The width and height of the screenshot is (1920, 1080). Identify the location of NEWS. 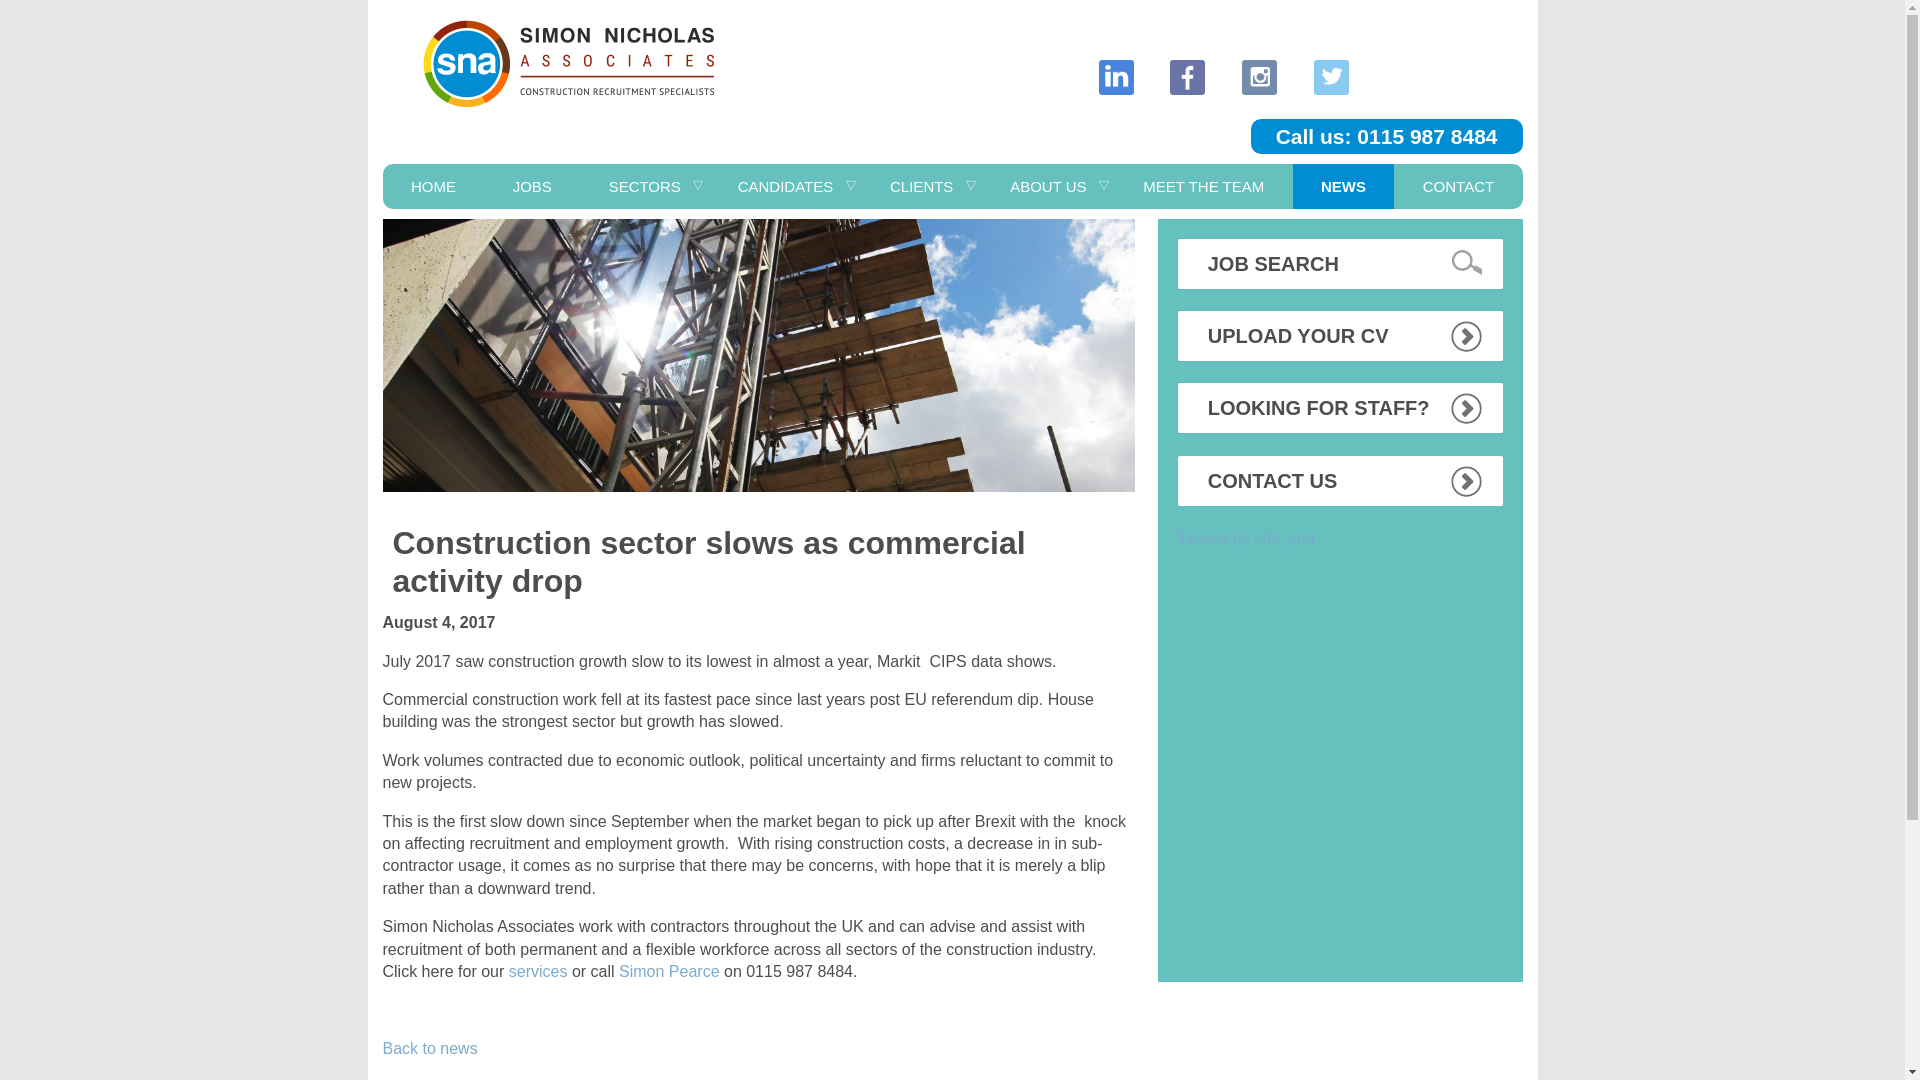
(1344, 186).